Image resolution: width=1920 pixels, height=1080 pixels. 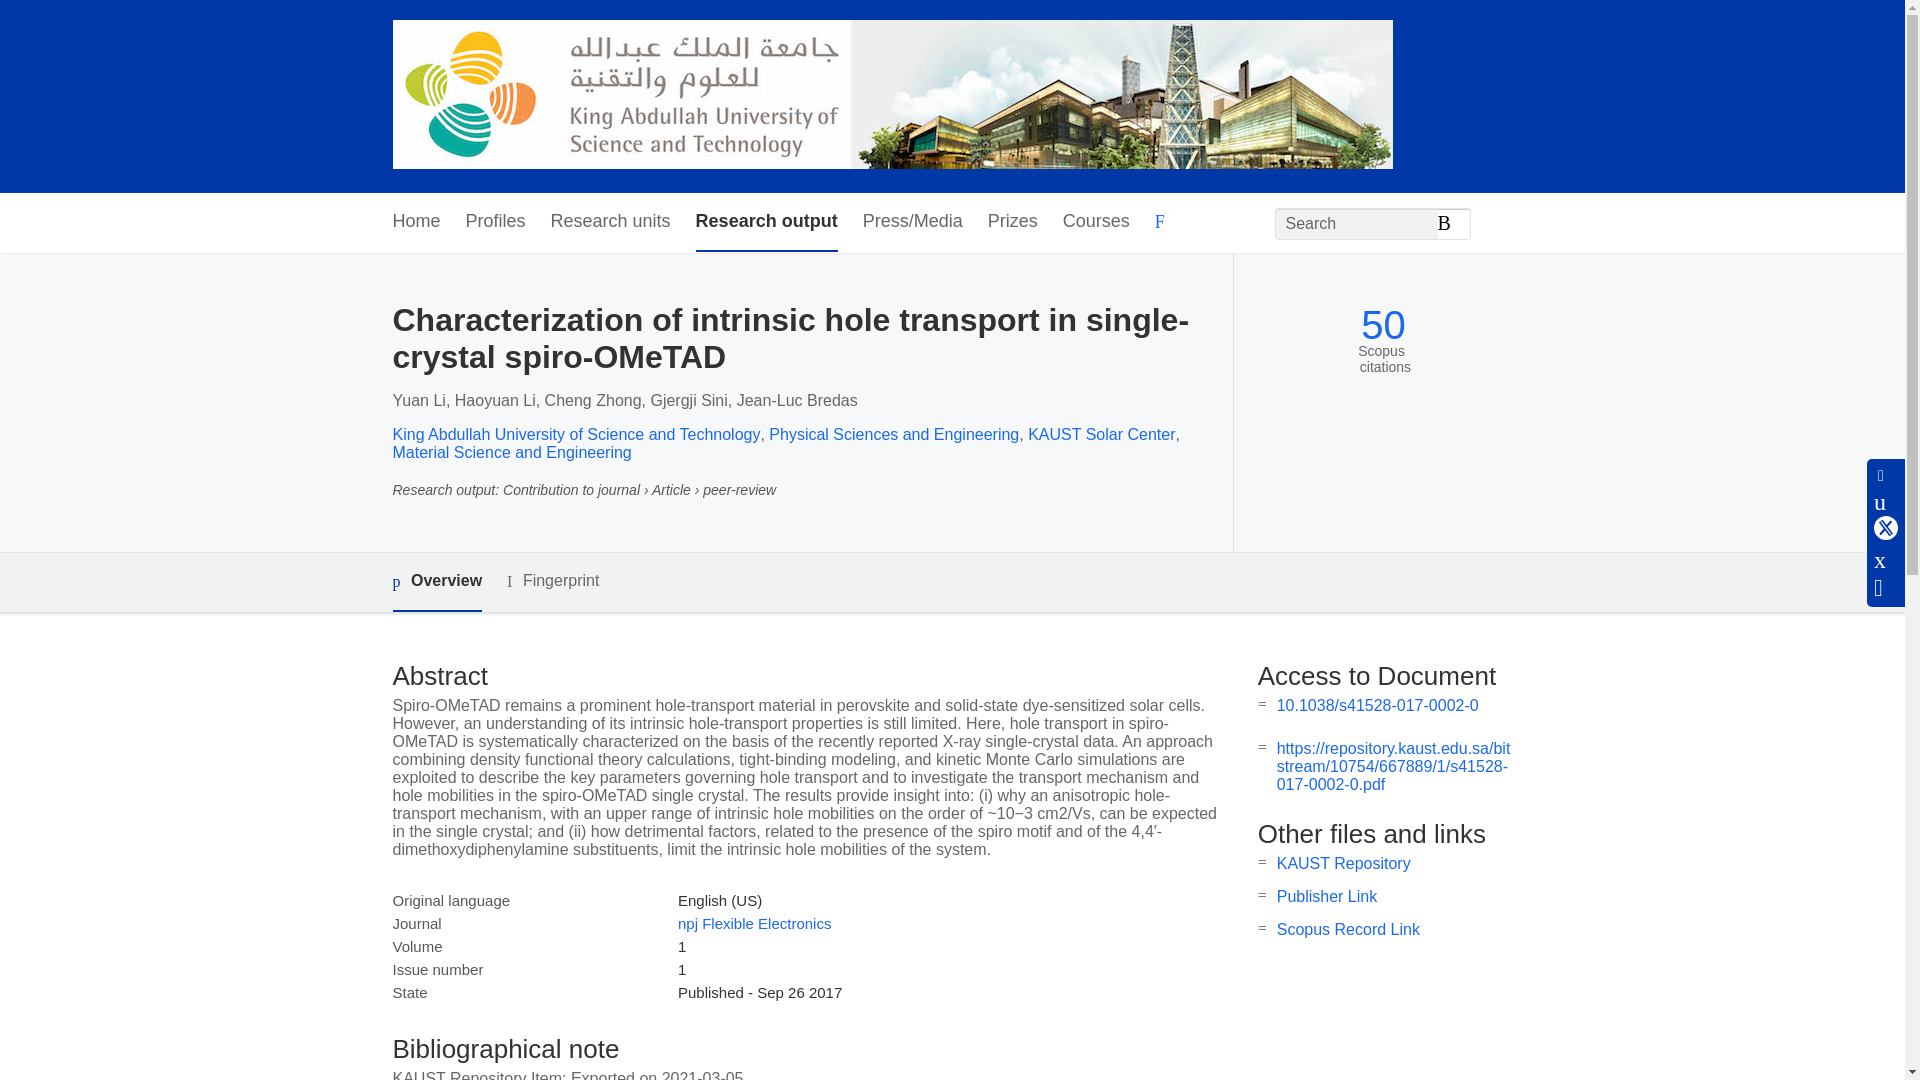 What do you see at coordinates (894, 434) in the screenshot?
I see `Physical Sciences and Engineering` at bounding box center [894, 434].